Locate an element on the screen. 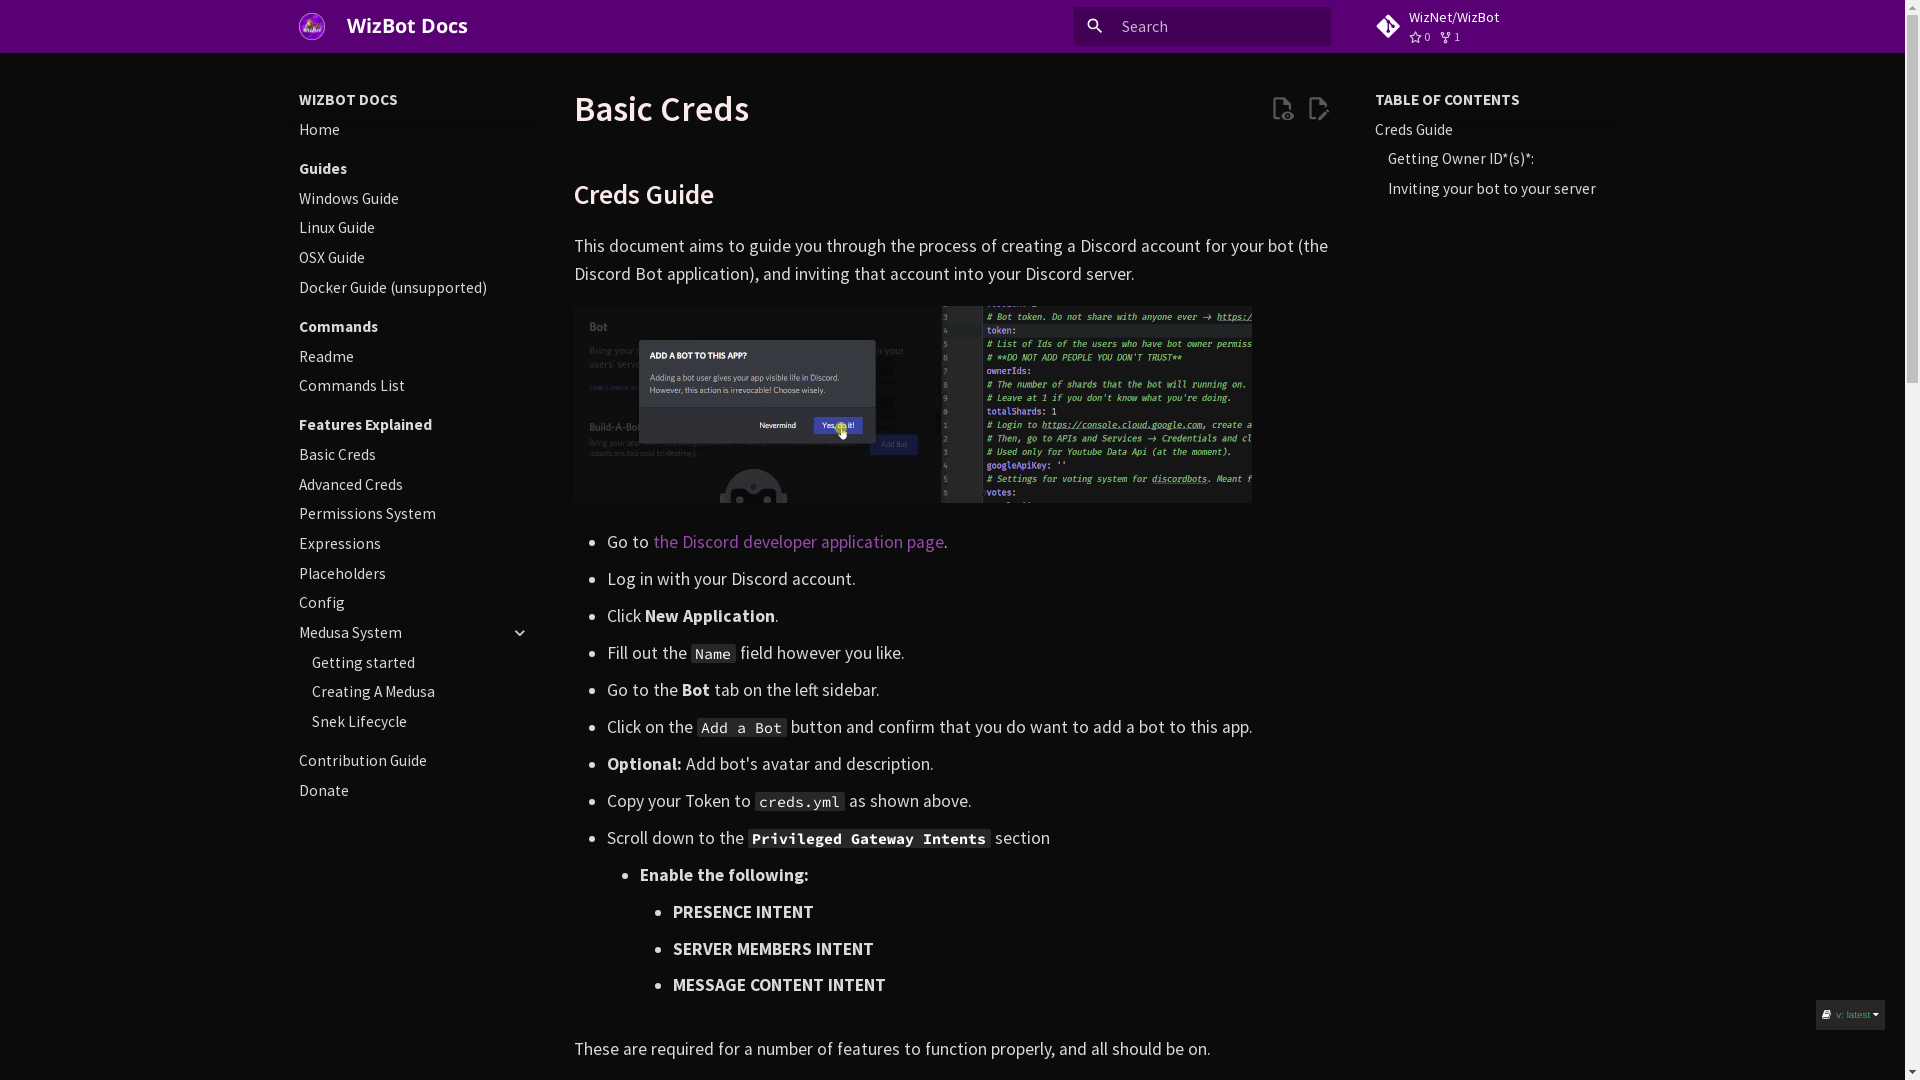 The image size is (1920, 1080). Commands List is located at coordinates (414, 386).